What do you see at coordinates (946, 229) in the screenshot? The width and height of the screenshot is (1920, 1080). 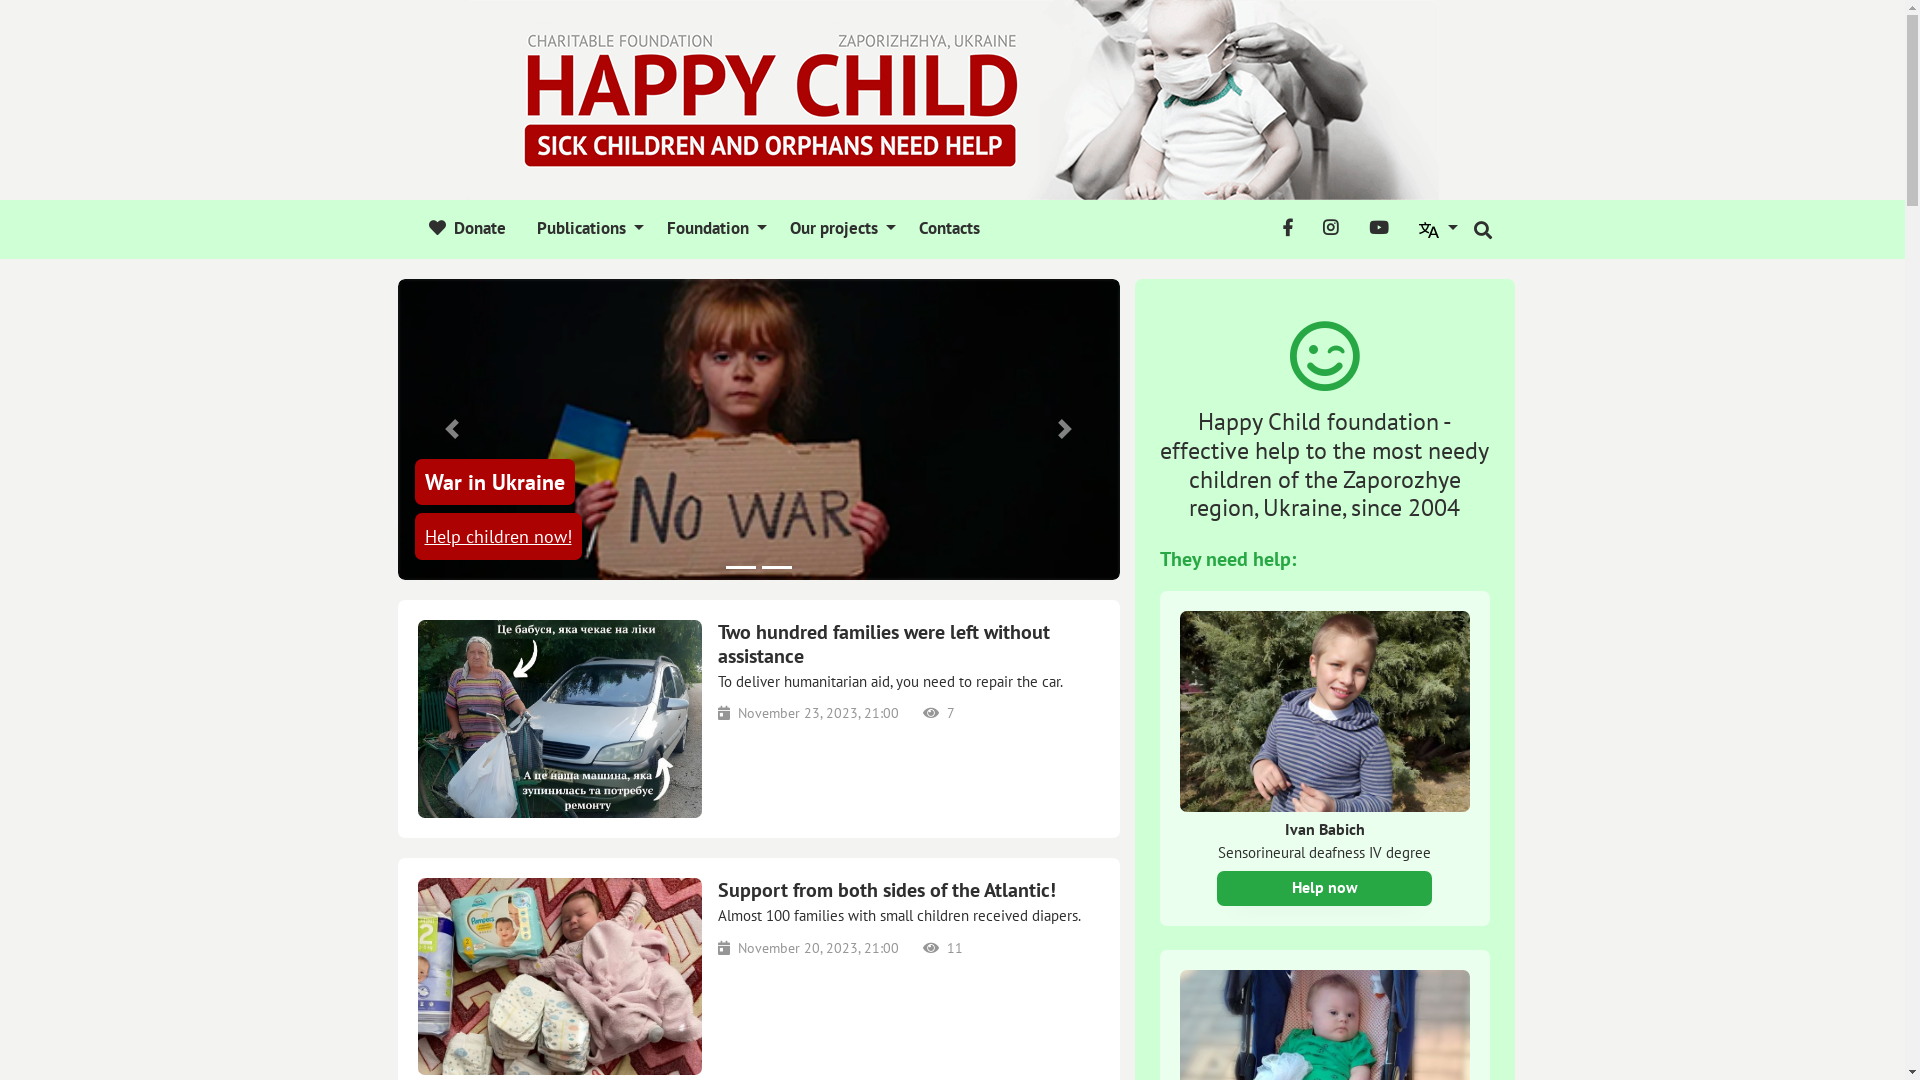 I see `Contacts` at bounding box center [946, 229].